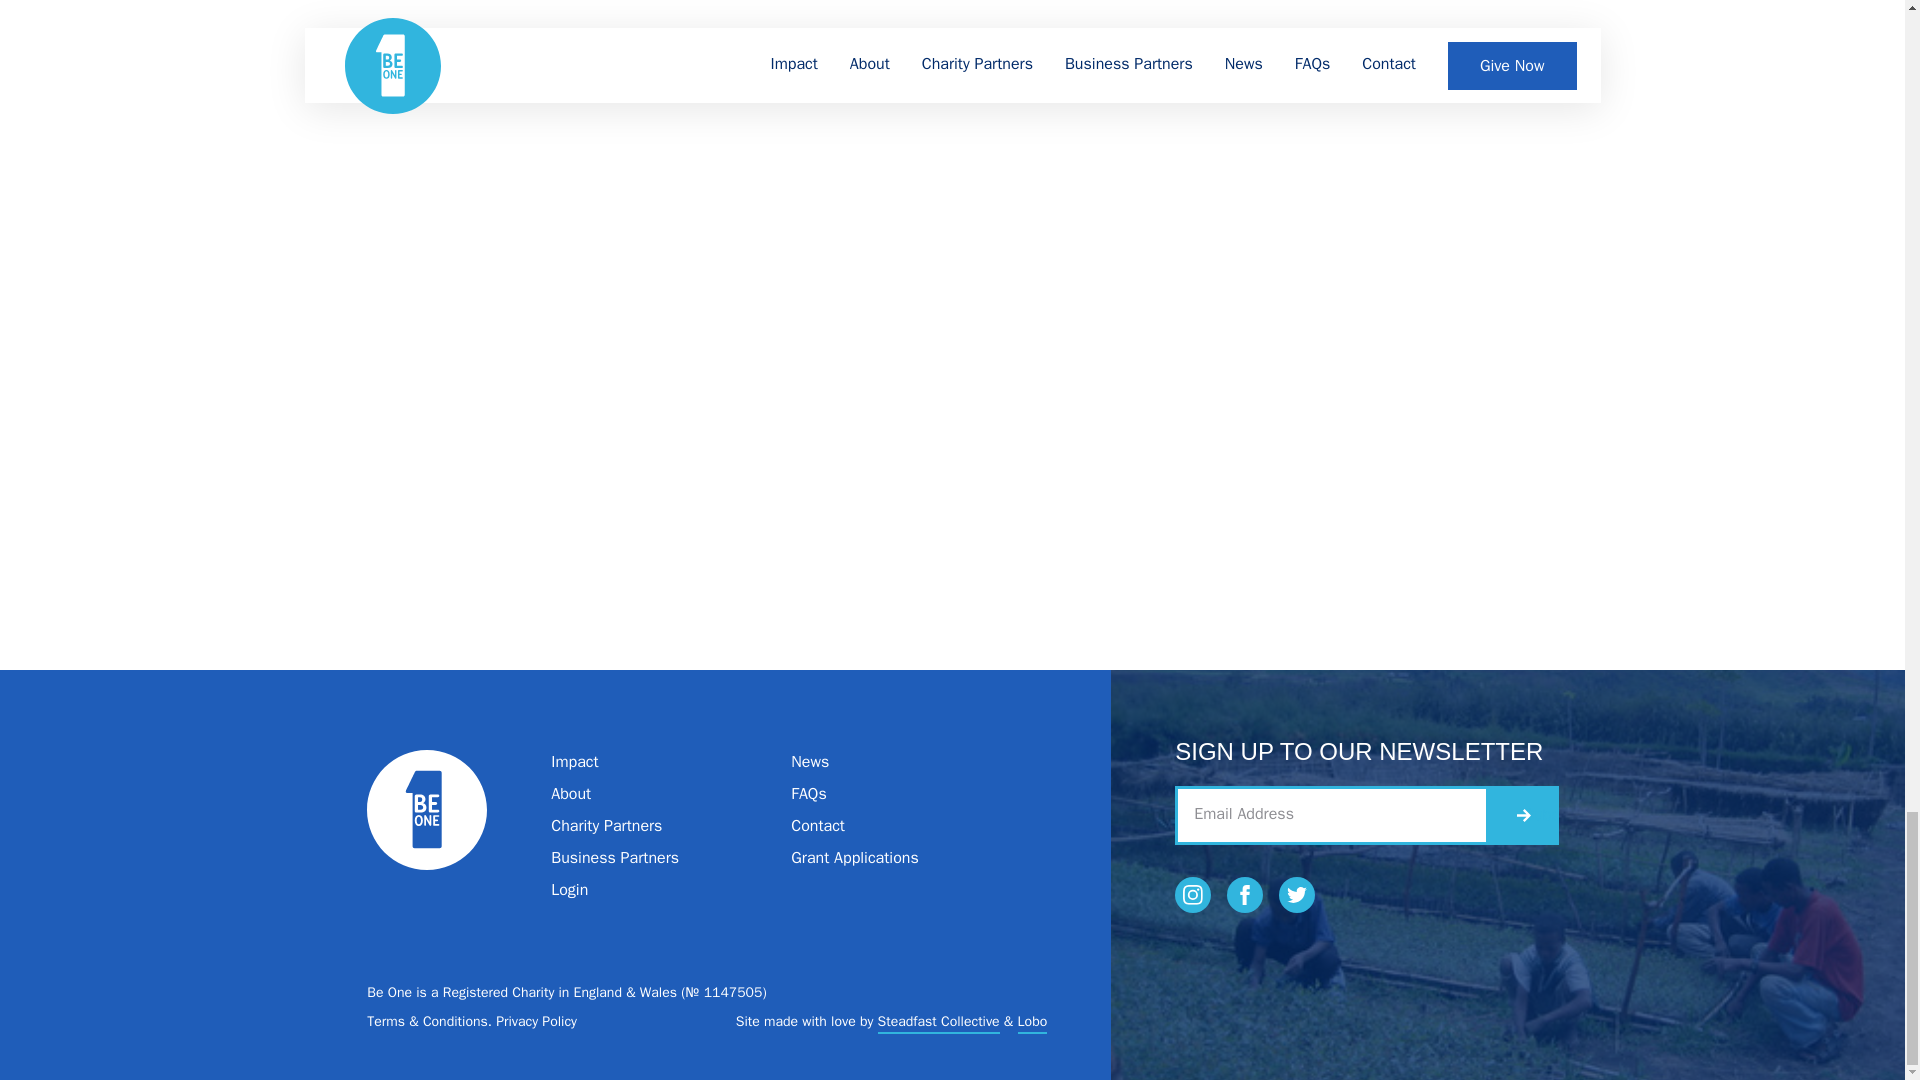 The image size is (1920, 1080). Describe the element at coordinates (536, 1022) in the screenshot. I see `Privacy Policy` at that location.